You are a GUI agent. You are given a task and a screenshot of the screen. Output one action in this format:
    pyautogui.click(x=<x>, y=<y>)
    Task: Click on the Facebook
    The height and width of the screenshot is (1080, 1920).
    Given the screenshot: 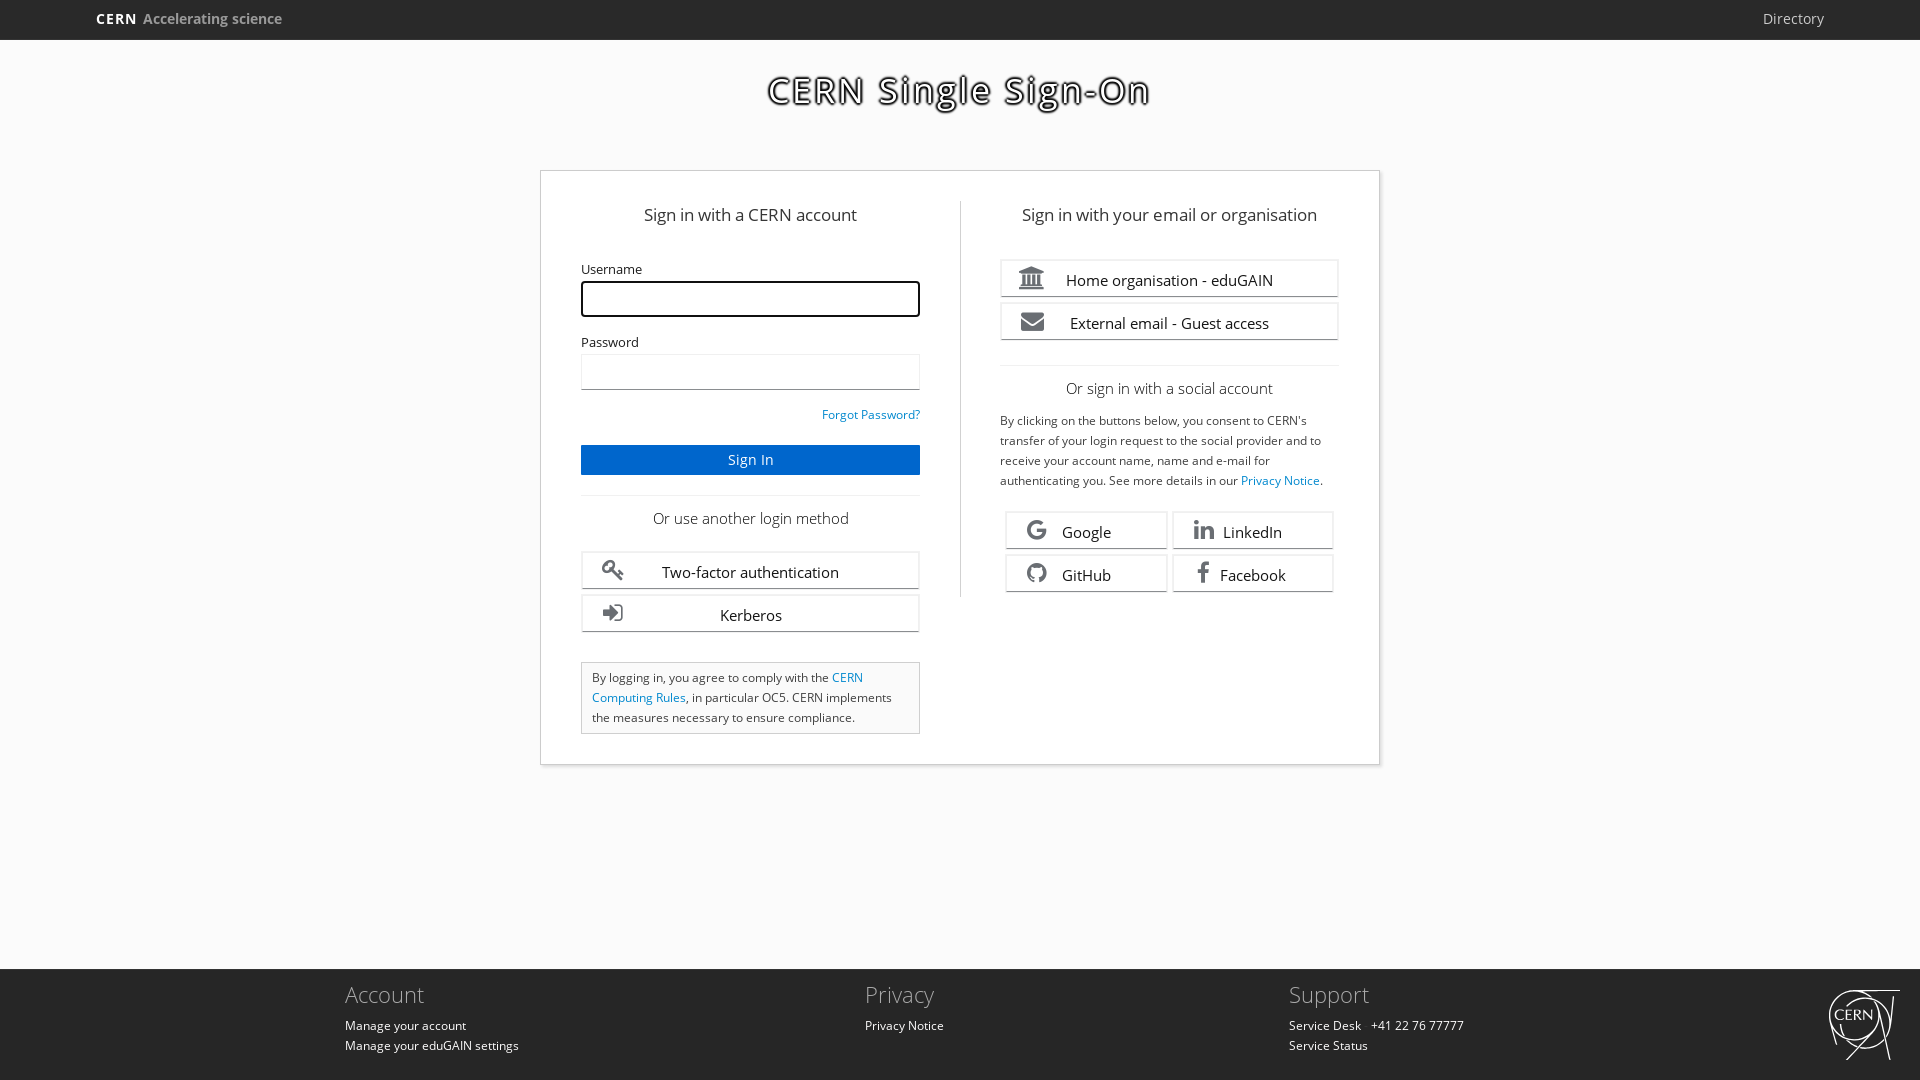 What is the action you would take?
    pyautogui.click(x=1254, y=574)
    